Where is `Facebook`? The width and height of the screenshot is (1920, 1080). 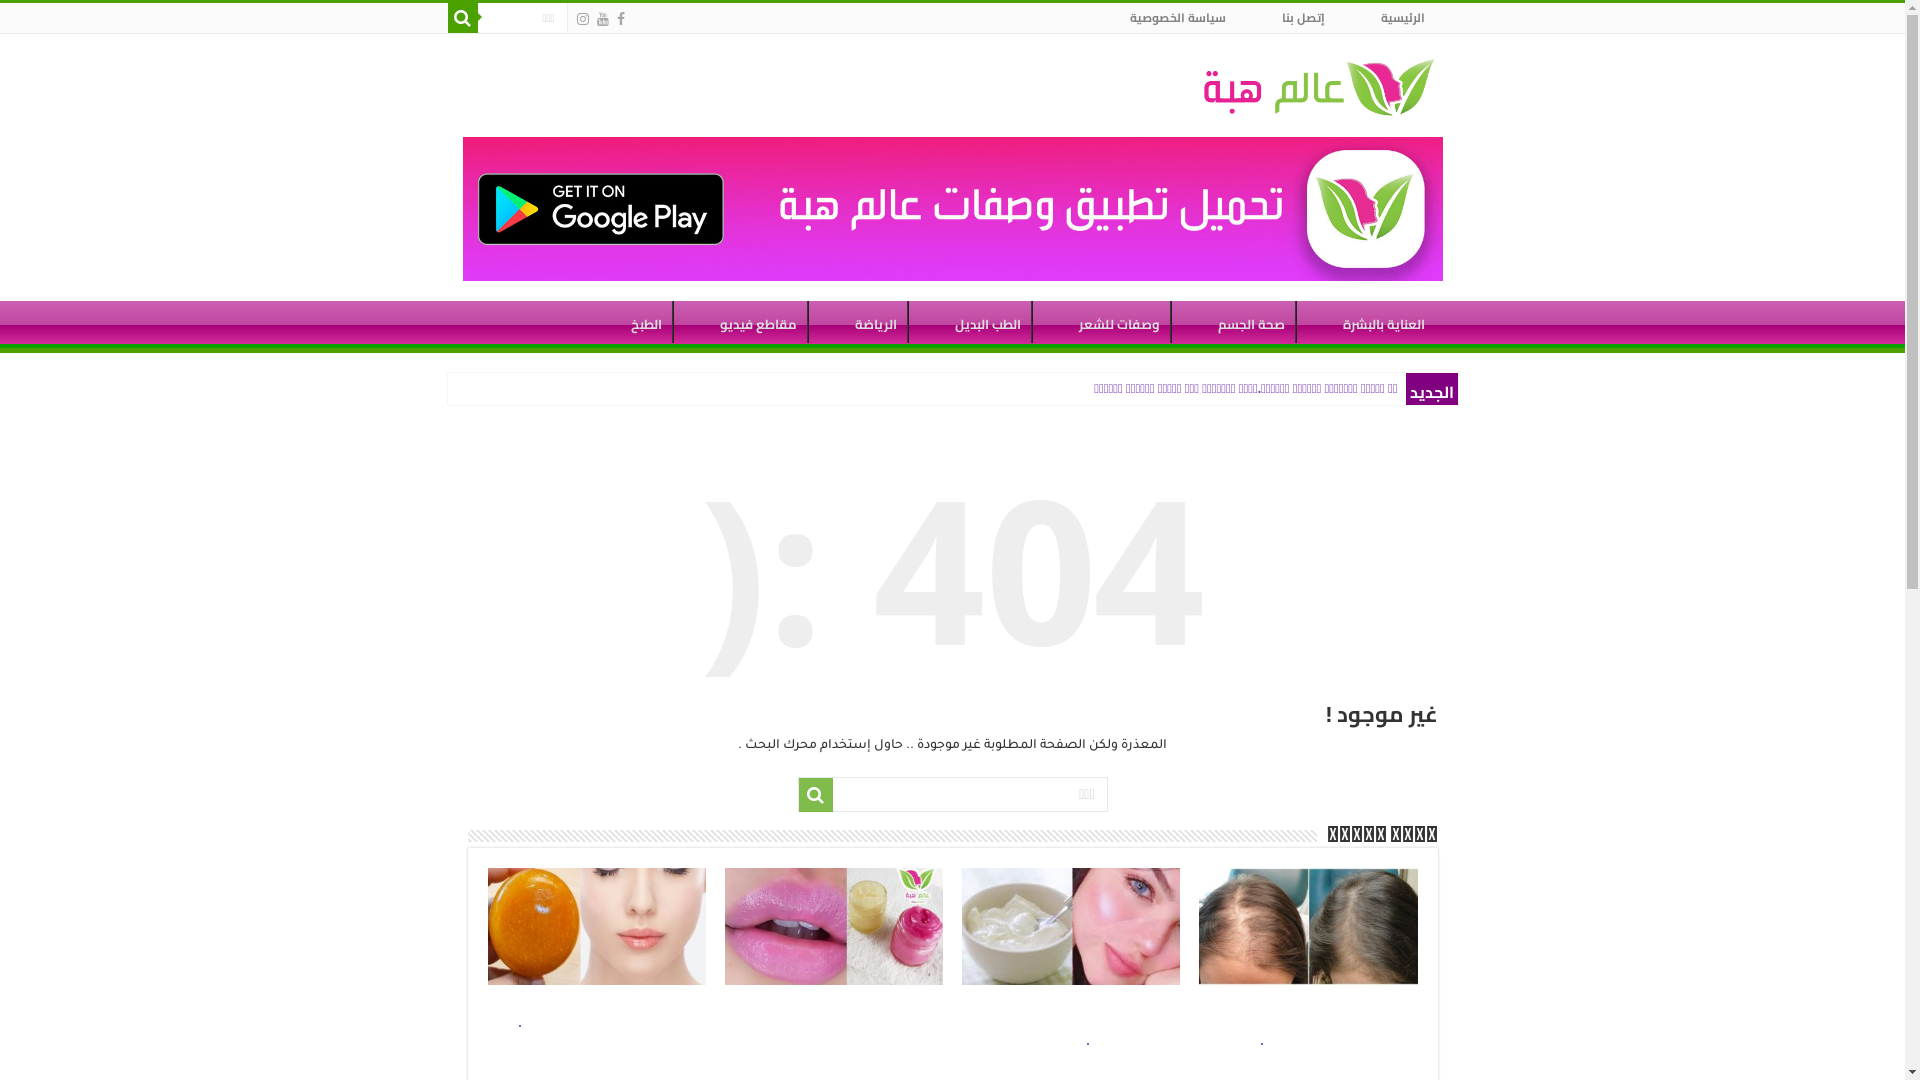 Facebook is located at coordinates (620, 19).